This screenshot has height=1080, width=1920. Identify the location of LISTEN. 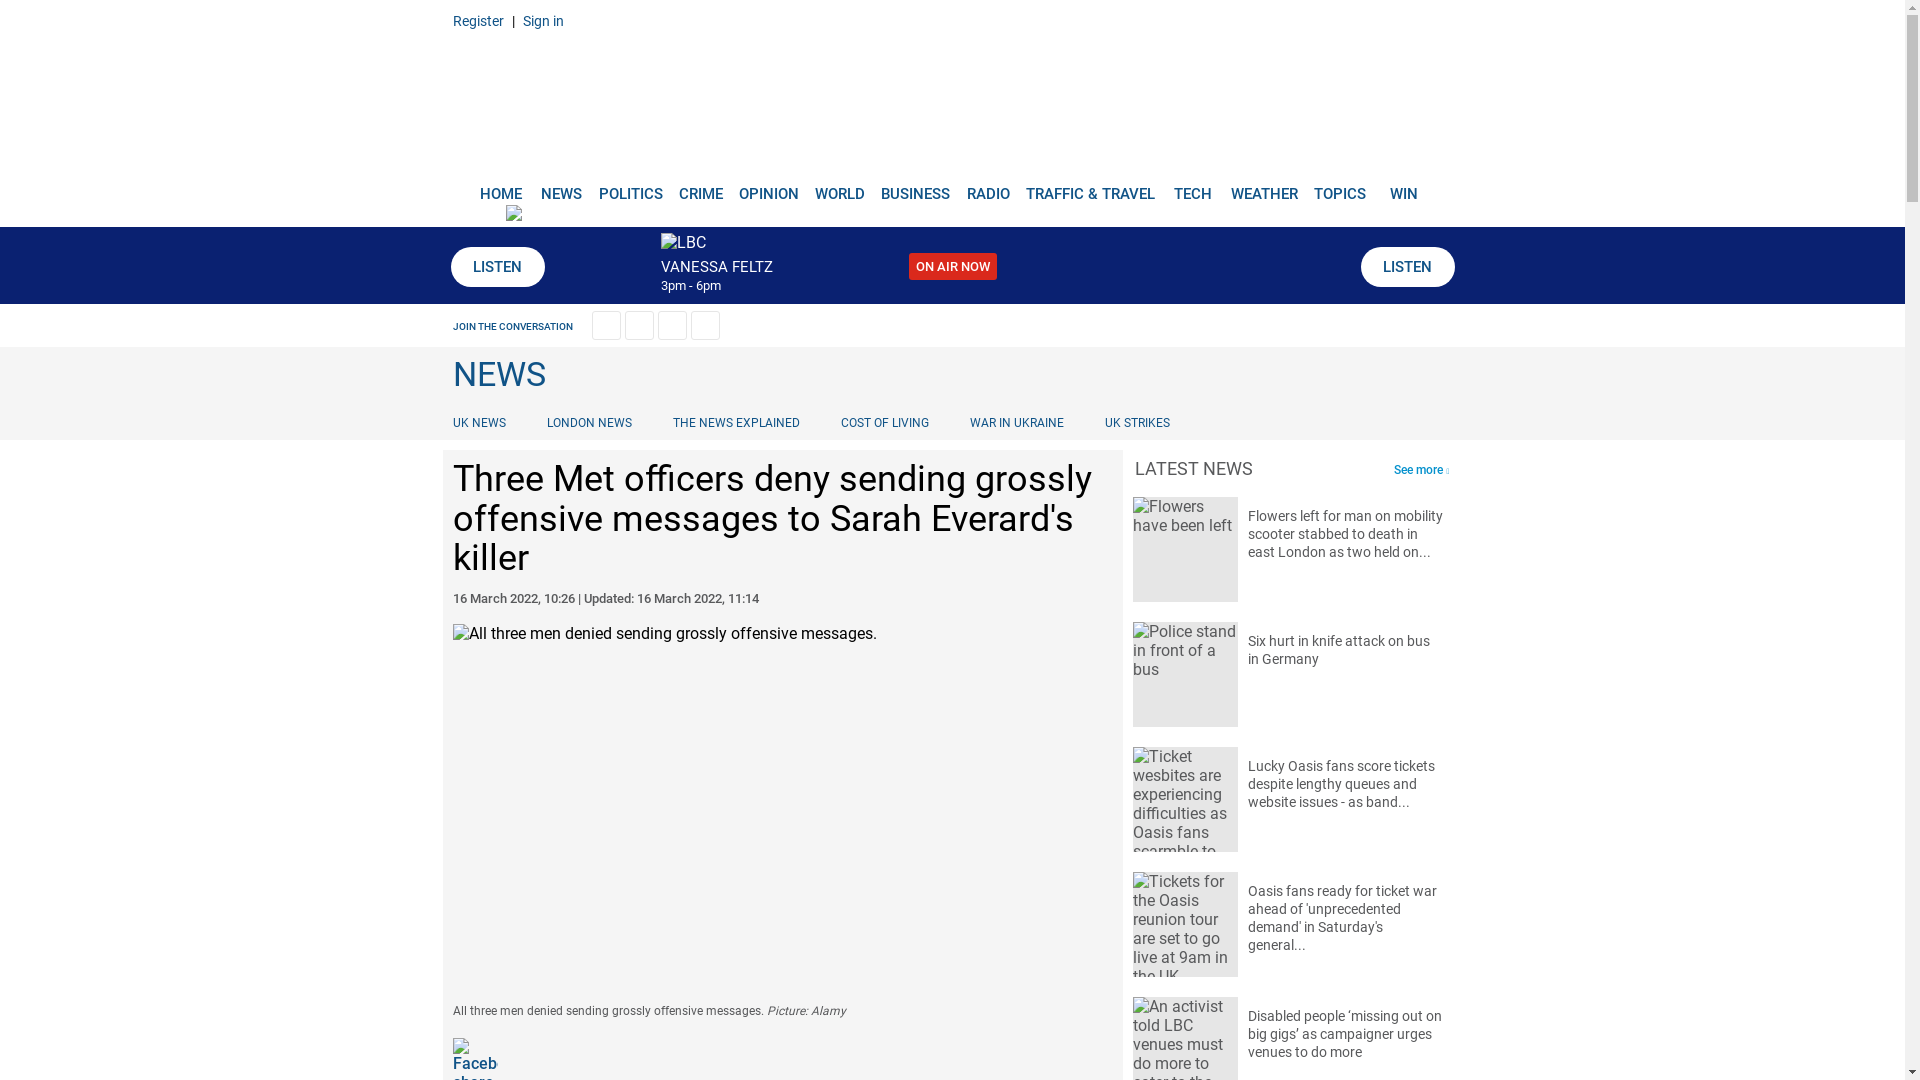
(496, 267).